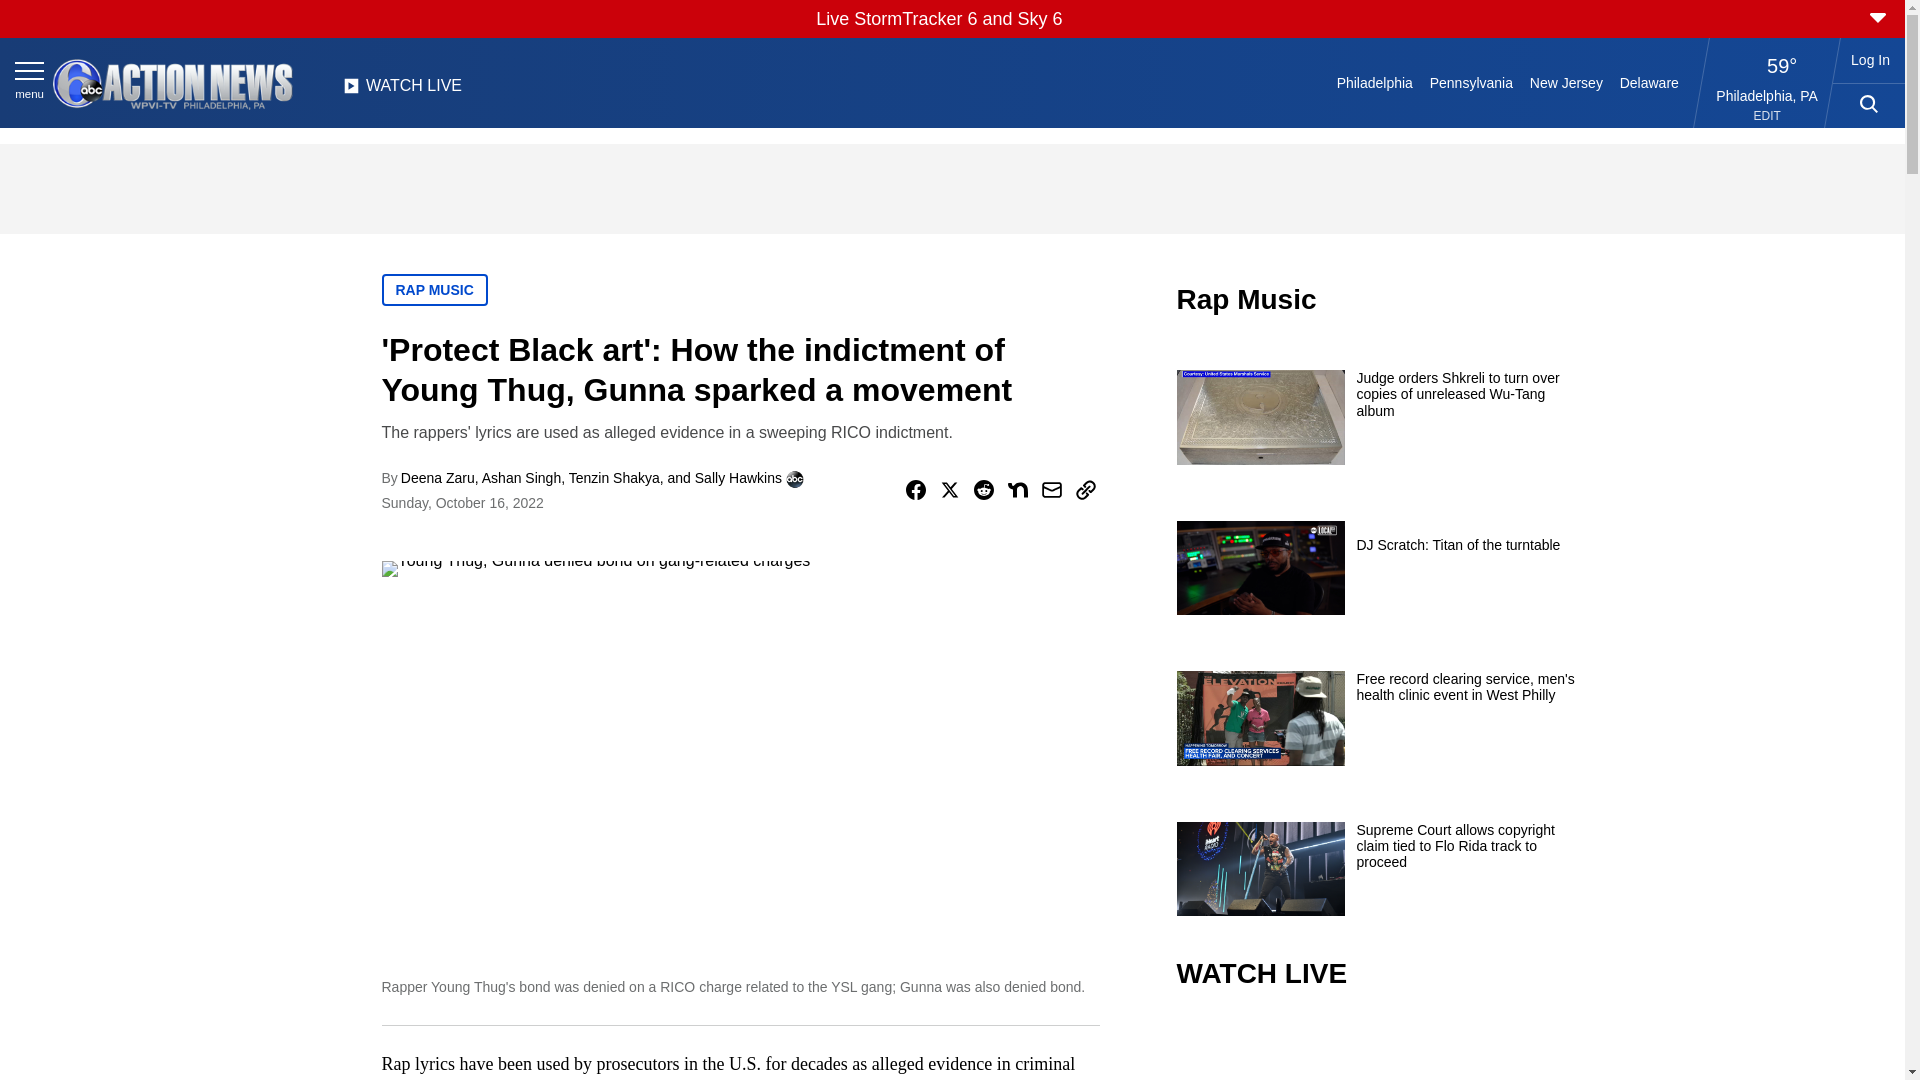 Image resolution: width=1920 pixels, height=1080 pixels. I want to click on Philadelphia, so click(1374, 82).